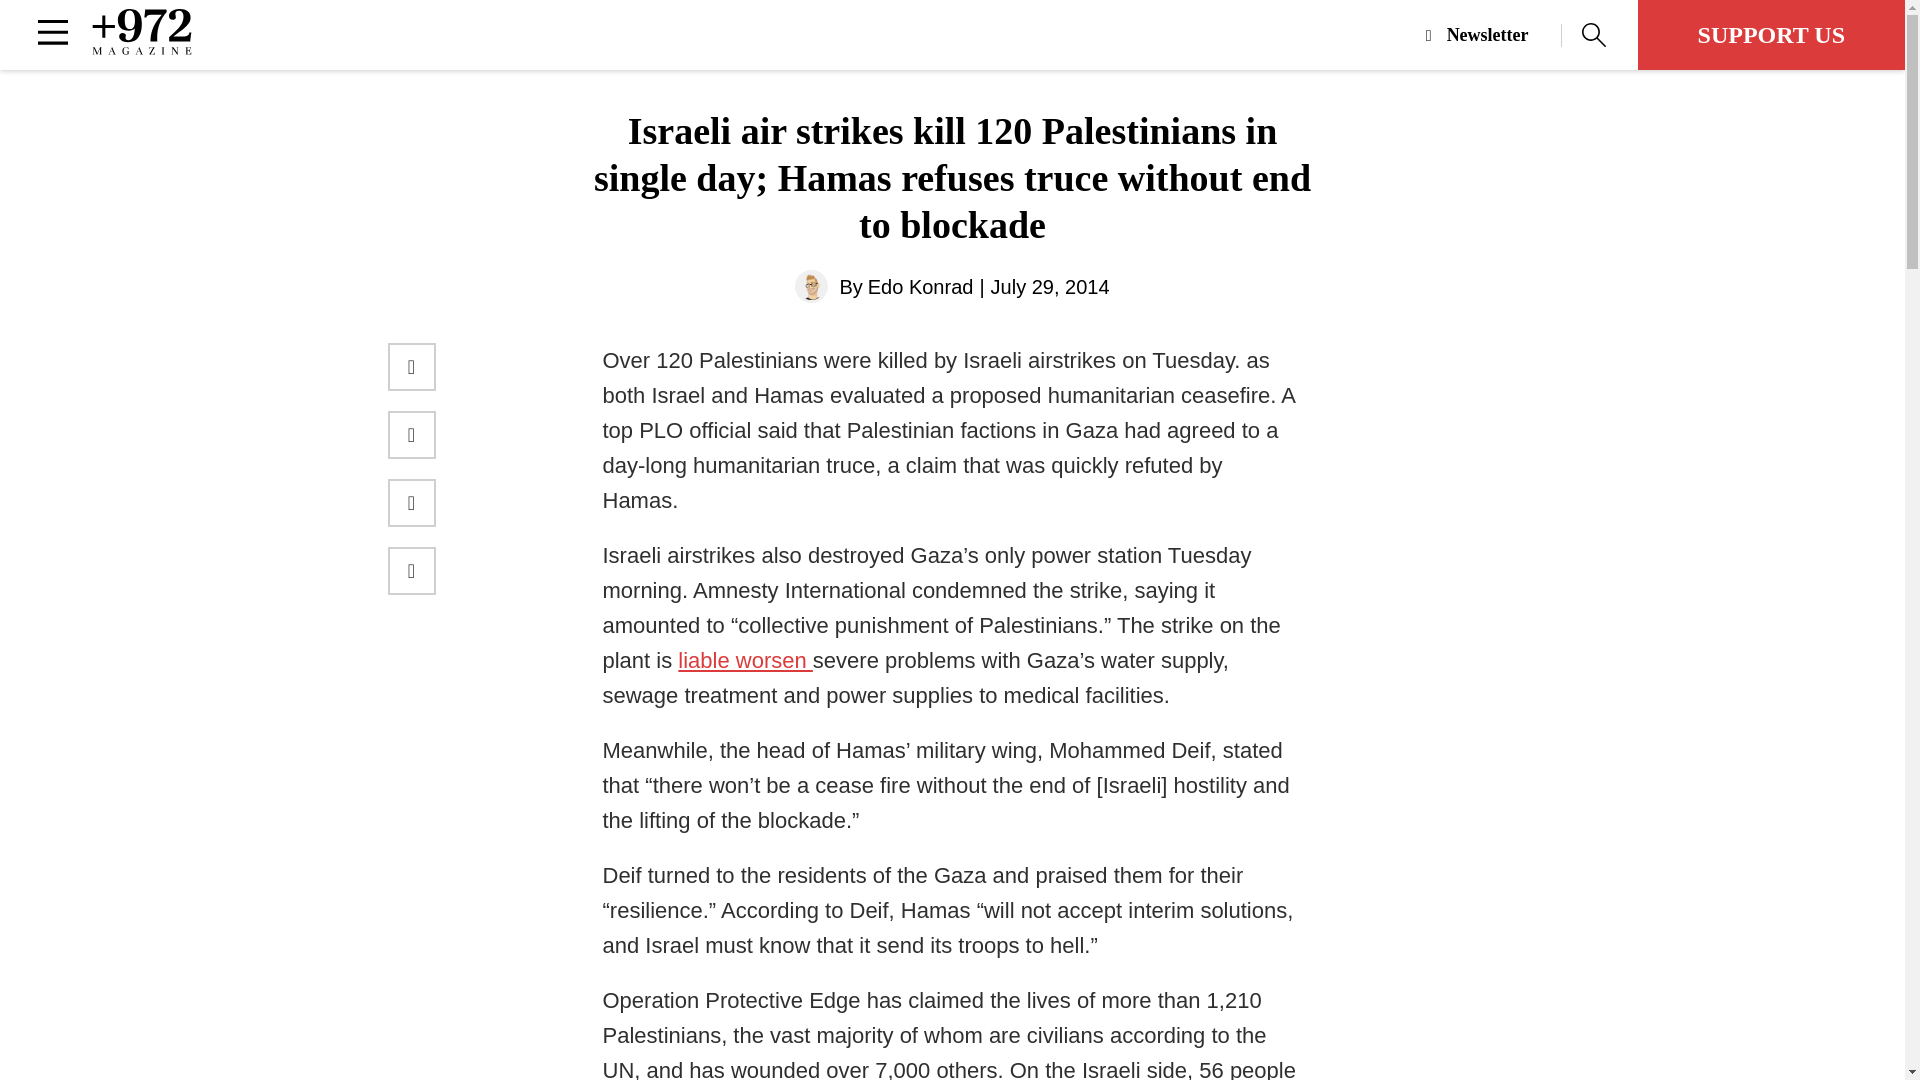  What do you see at coordinates (920, 286) in the screenshot?
I see `Edo Konrad` at bounding box center [920, 286].